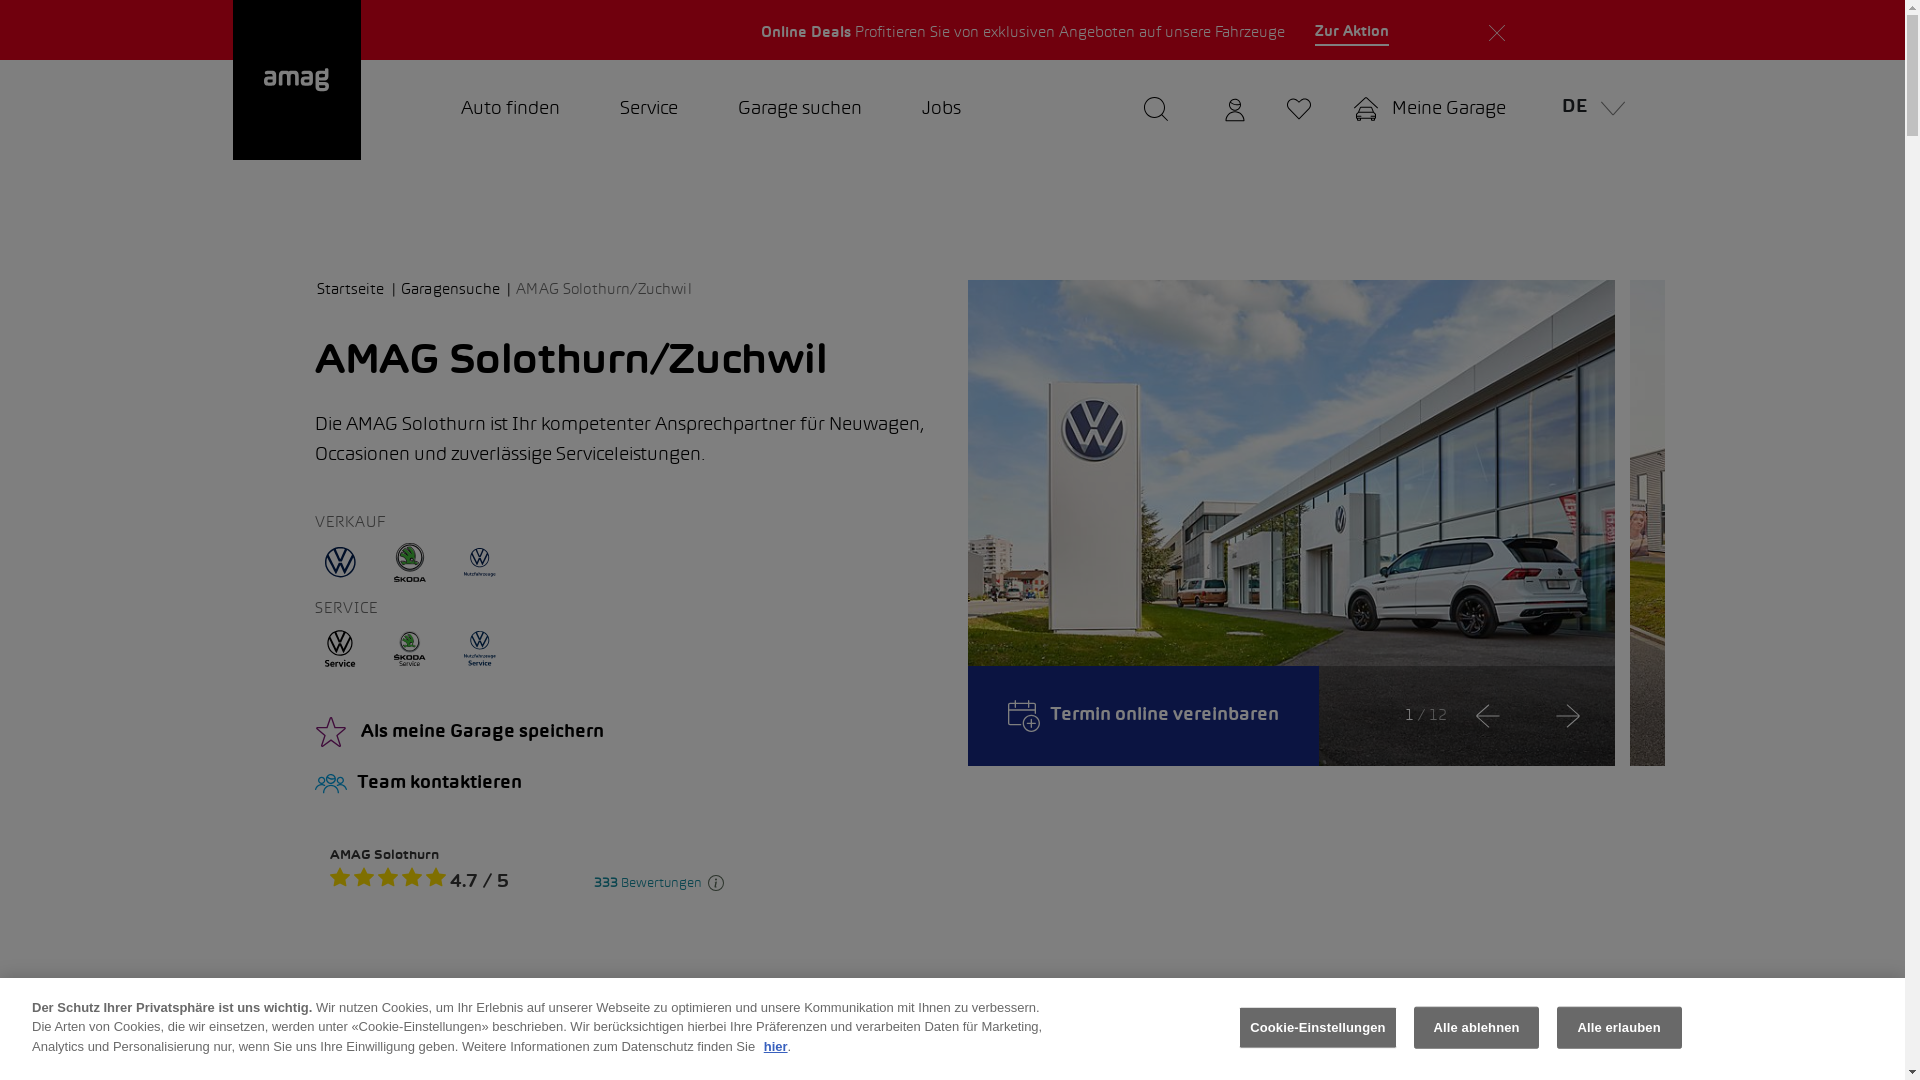 Image resolution: width=1920 pixels, height=1080 pixels. What do you see at coordinates (626, 784) in the screenshot?
I see `Team kontaktieren` at bounding box center [626, 784].